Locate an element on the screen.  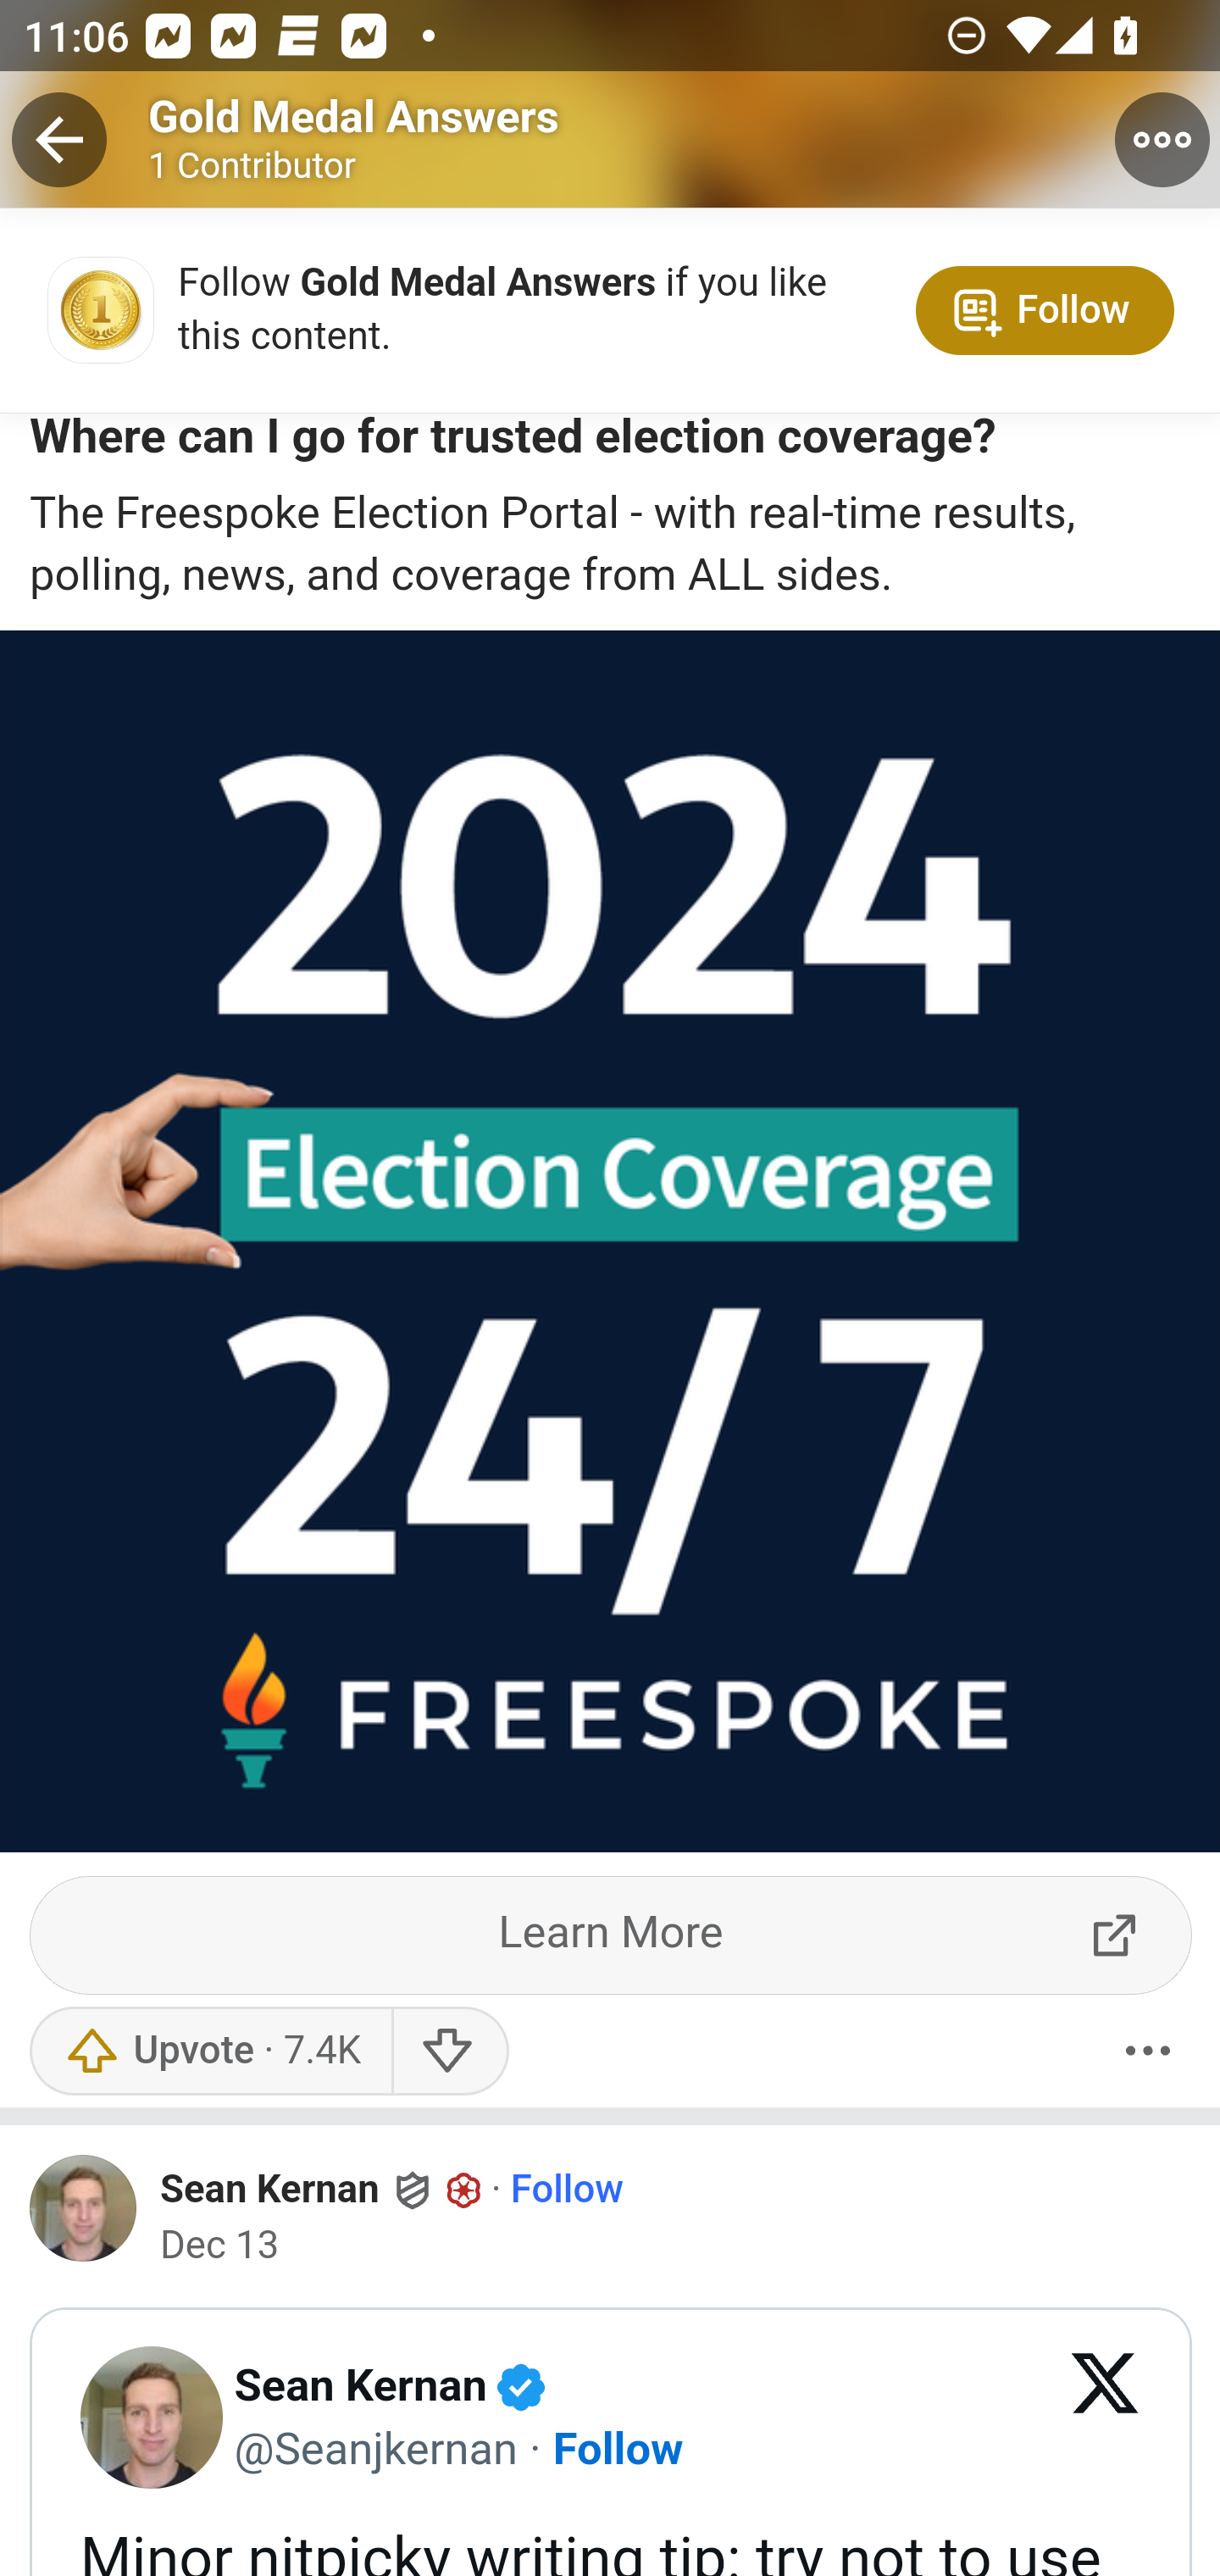
Learn More ExternalLink is located at coordinates (612, 1935).